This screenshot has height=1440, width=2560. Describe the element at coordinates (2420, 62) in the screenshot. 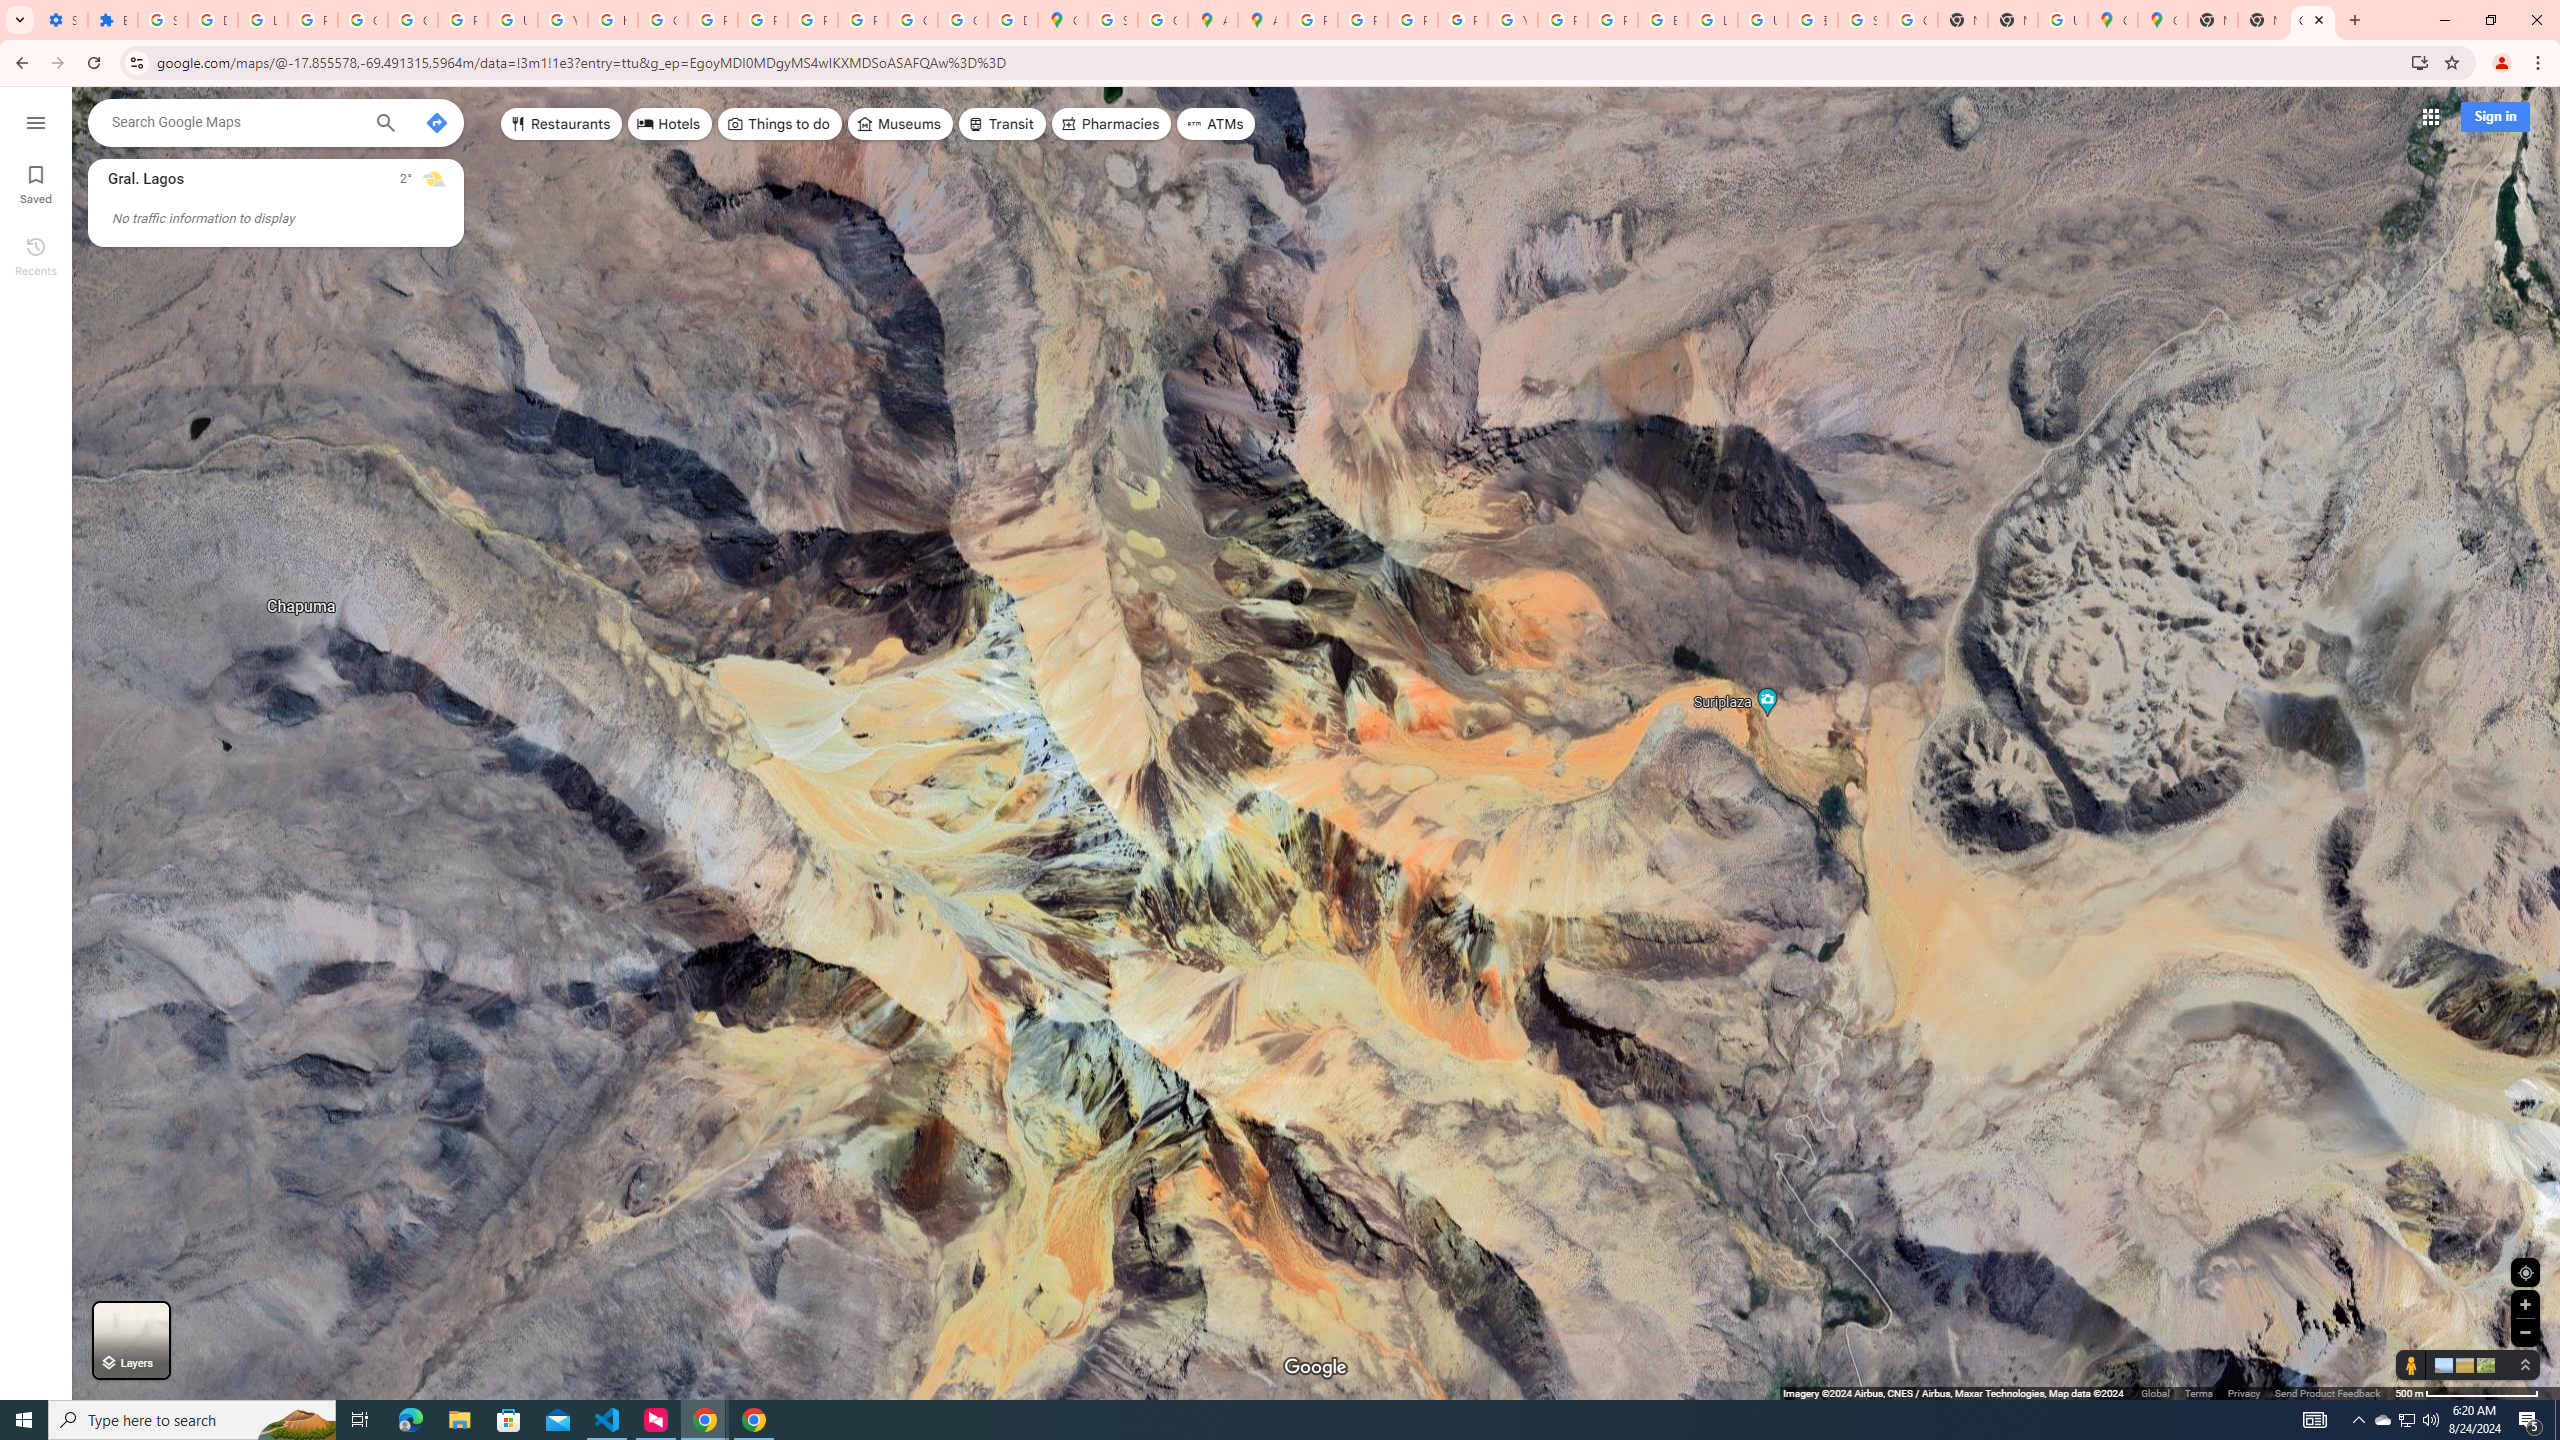

I see `Install Google Maps` at that location.